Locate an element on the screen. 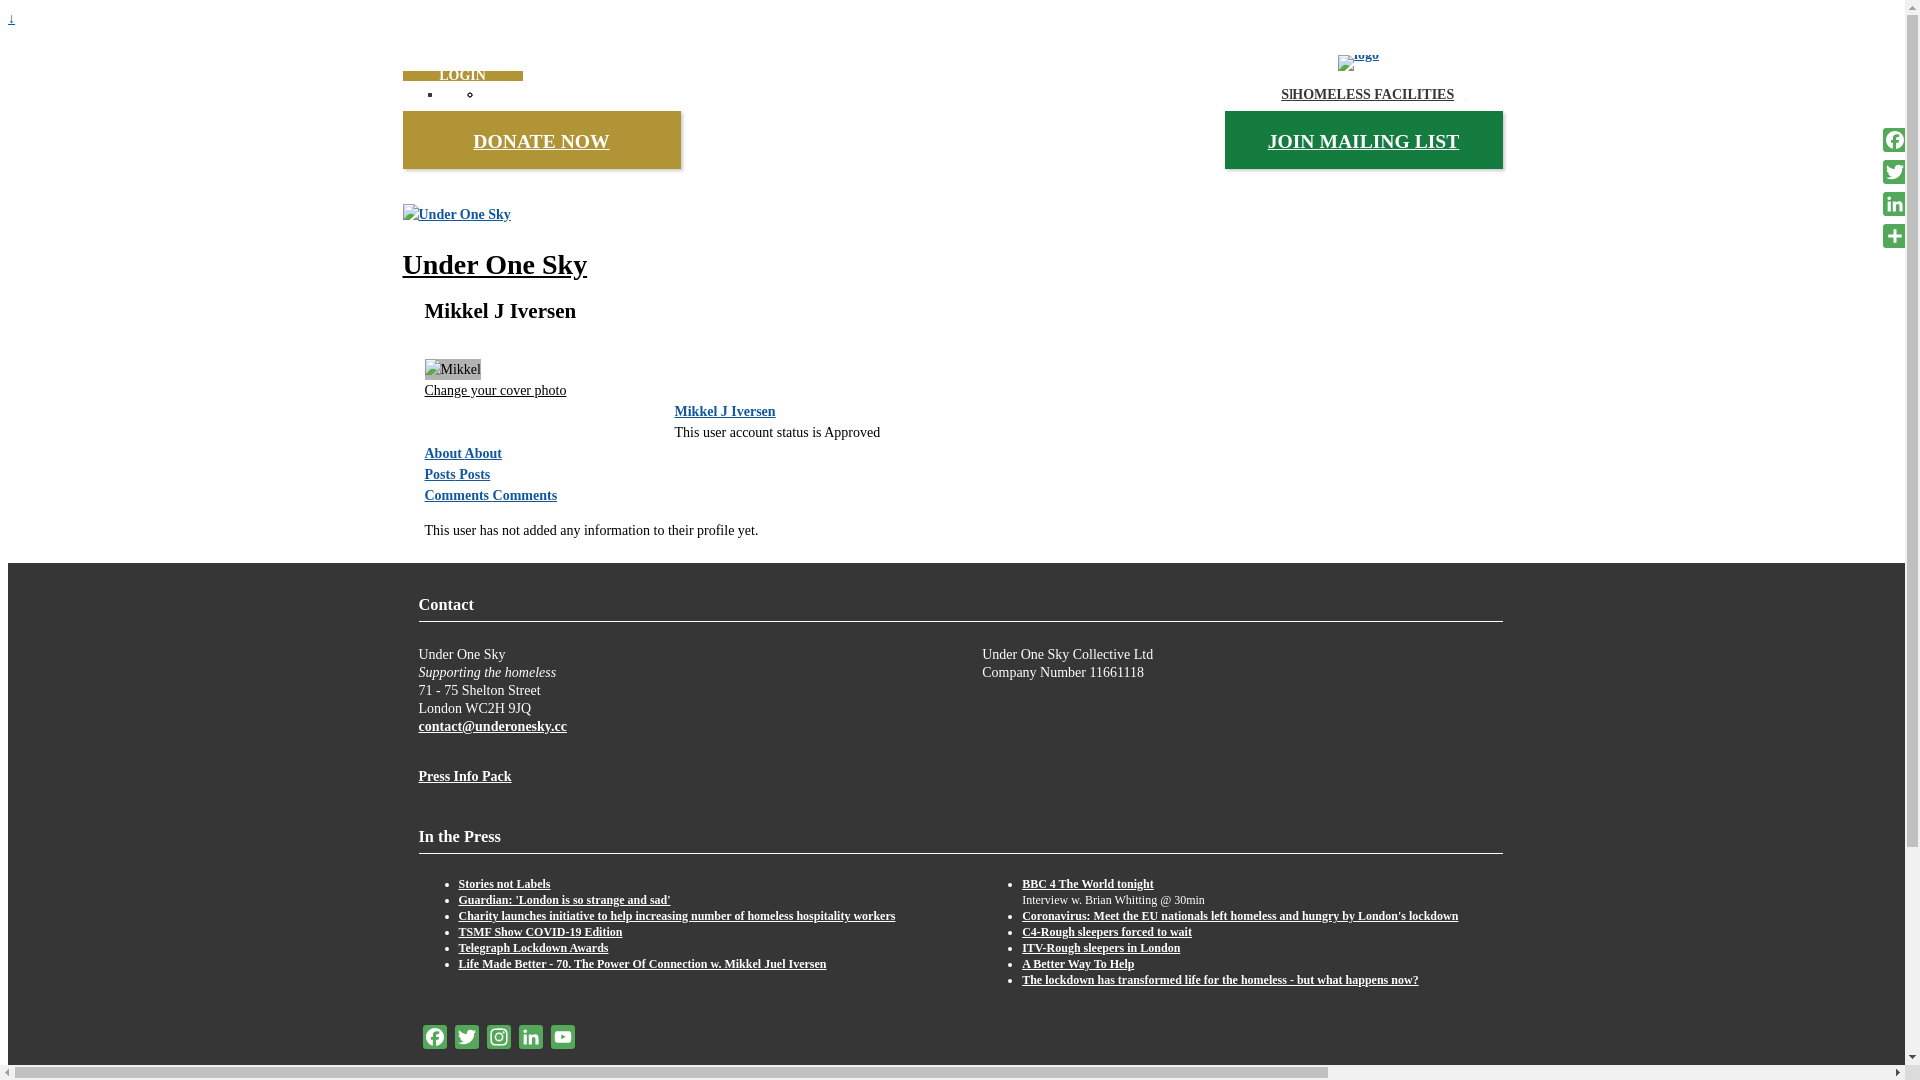 Image resolution: width=1920 pixels, height=1080 pixels. Mikkel J Iversen is located at coordinates (724, 412).